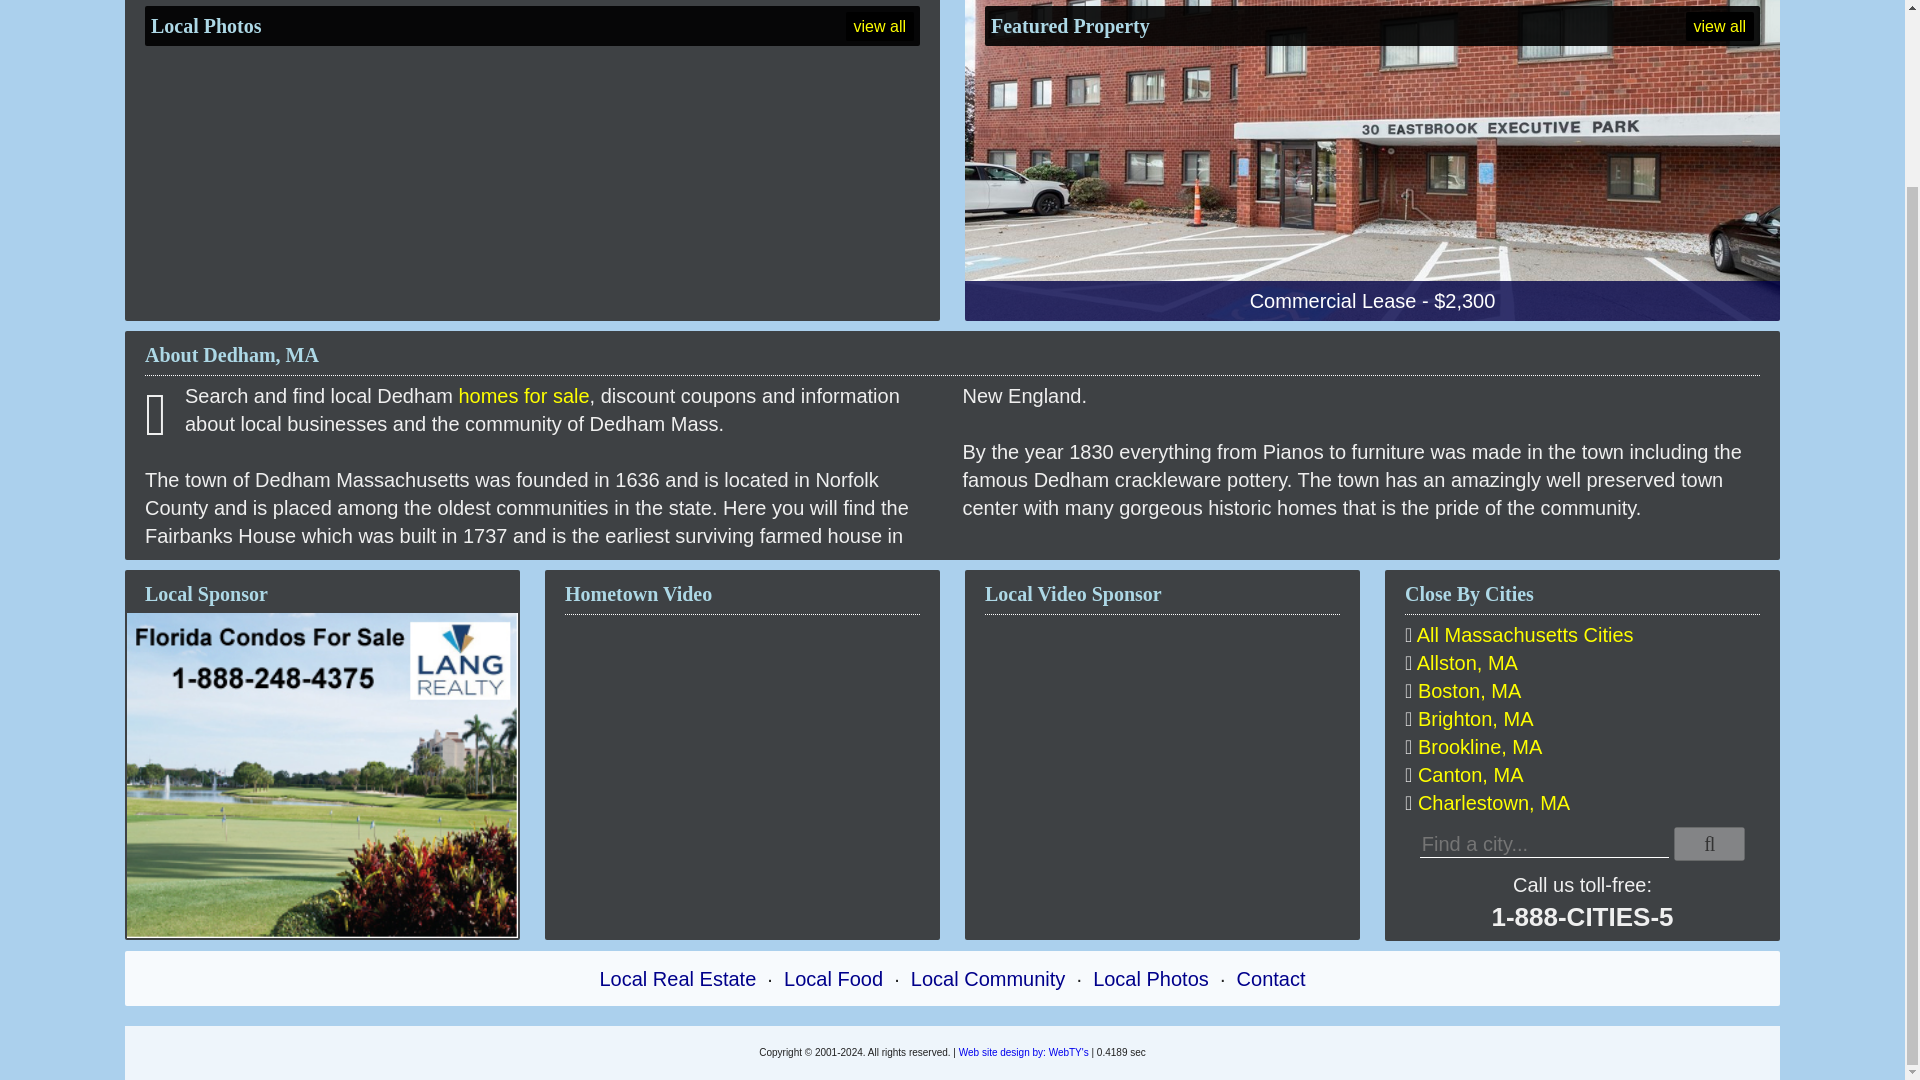  What do you see at coordinates (1150, 978) in the screenshot?
I see `Local Photos` at bounding box center [1150, 978].